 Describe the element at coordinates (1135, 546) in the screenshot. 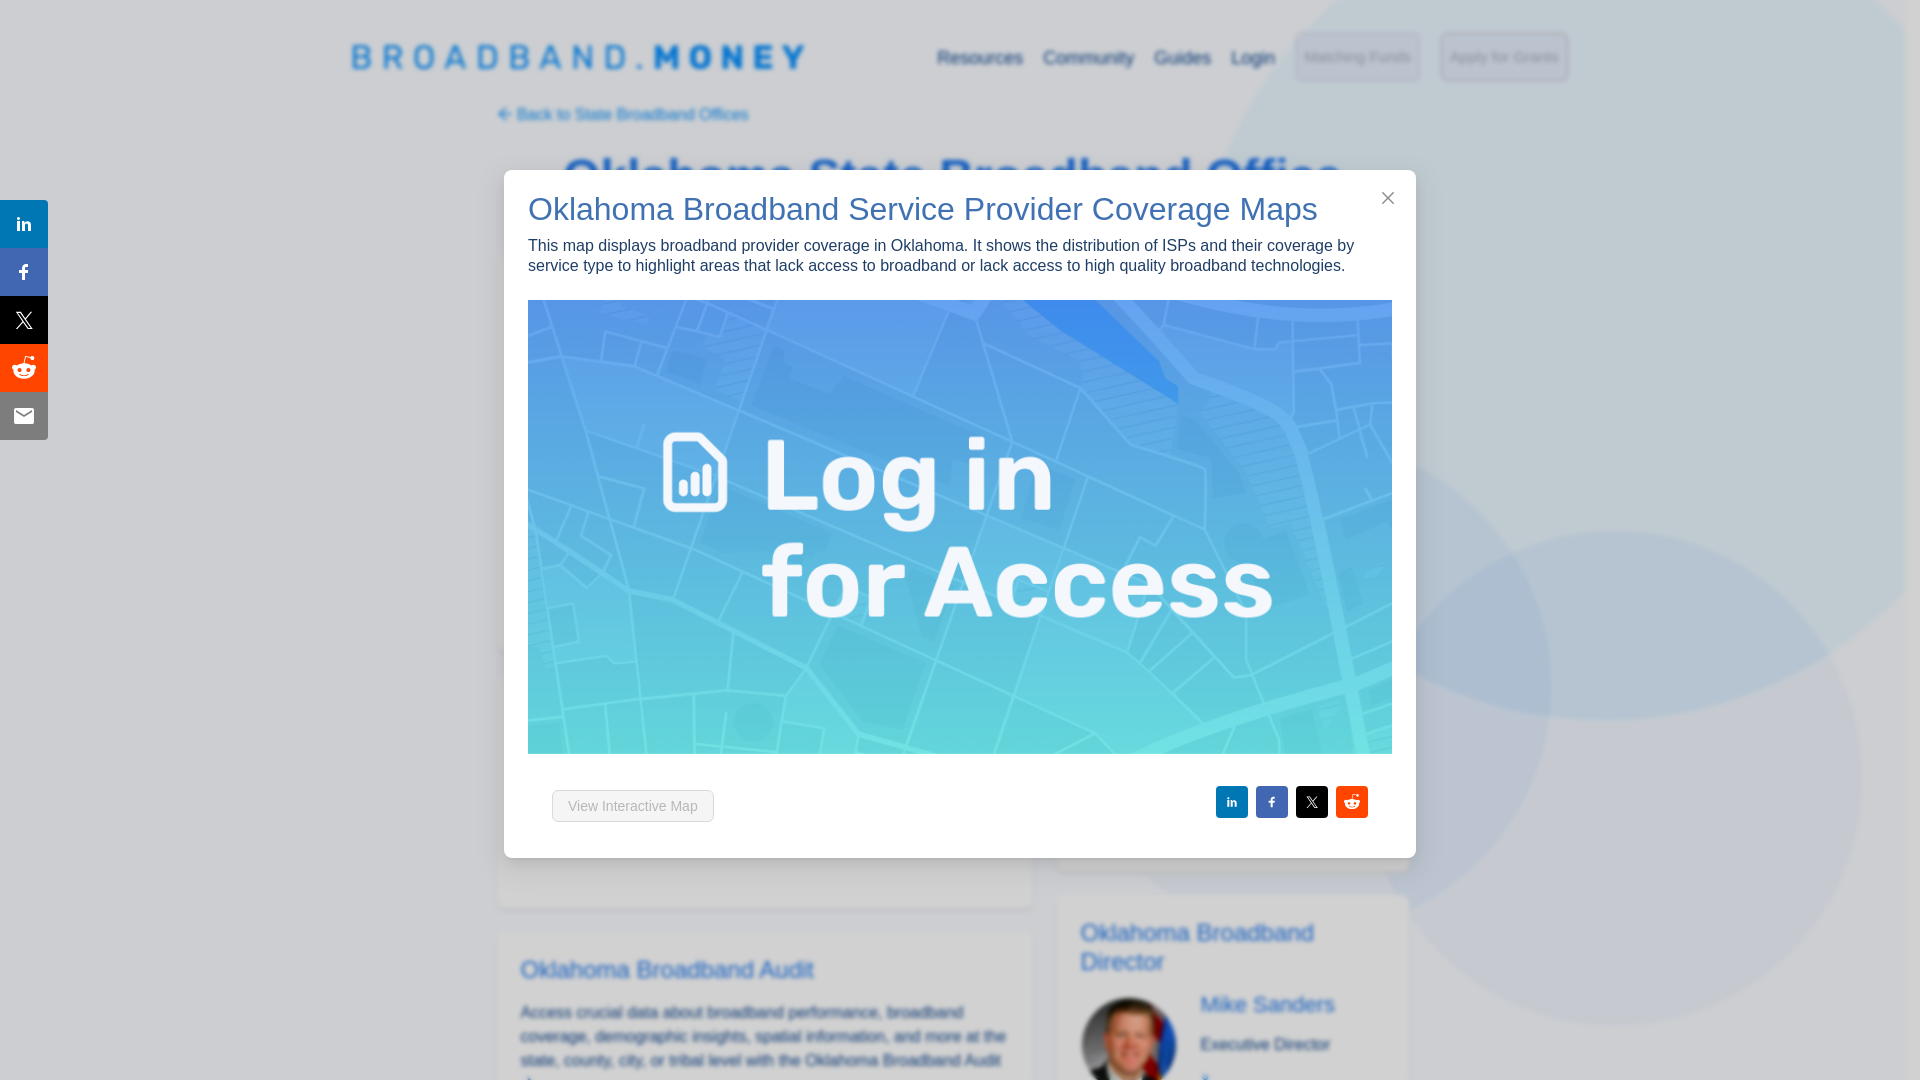

I see `Twitter` at that location.